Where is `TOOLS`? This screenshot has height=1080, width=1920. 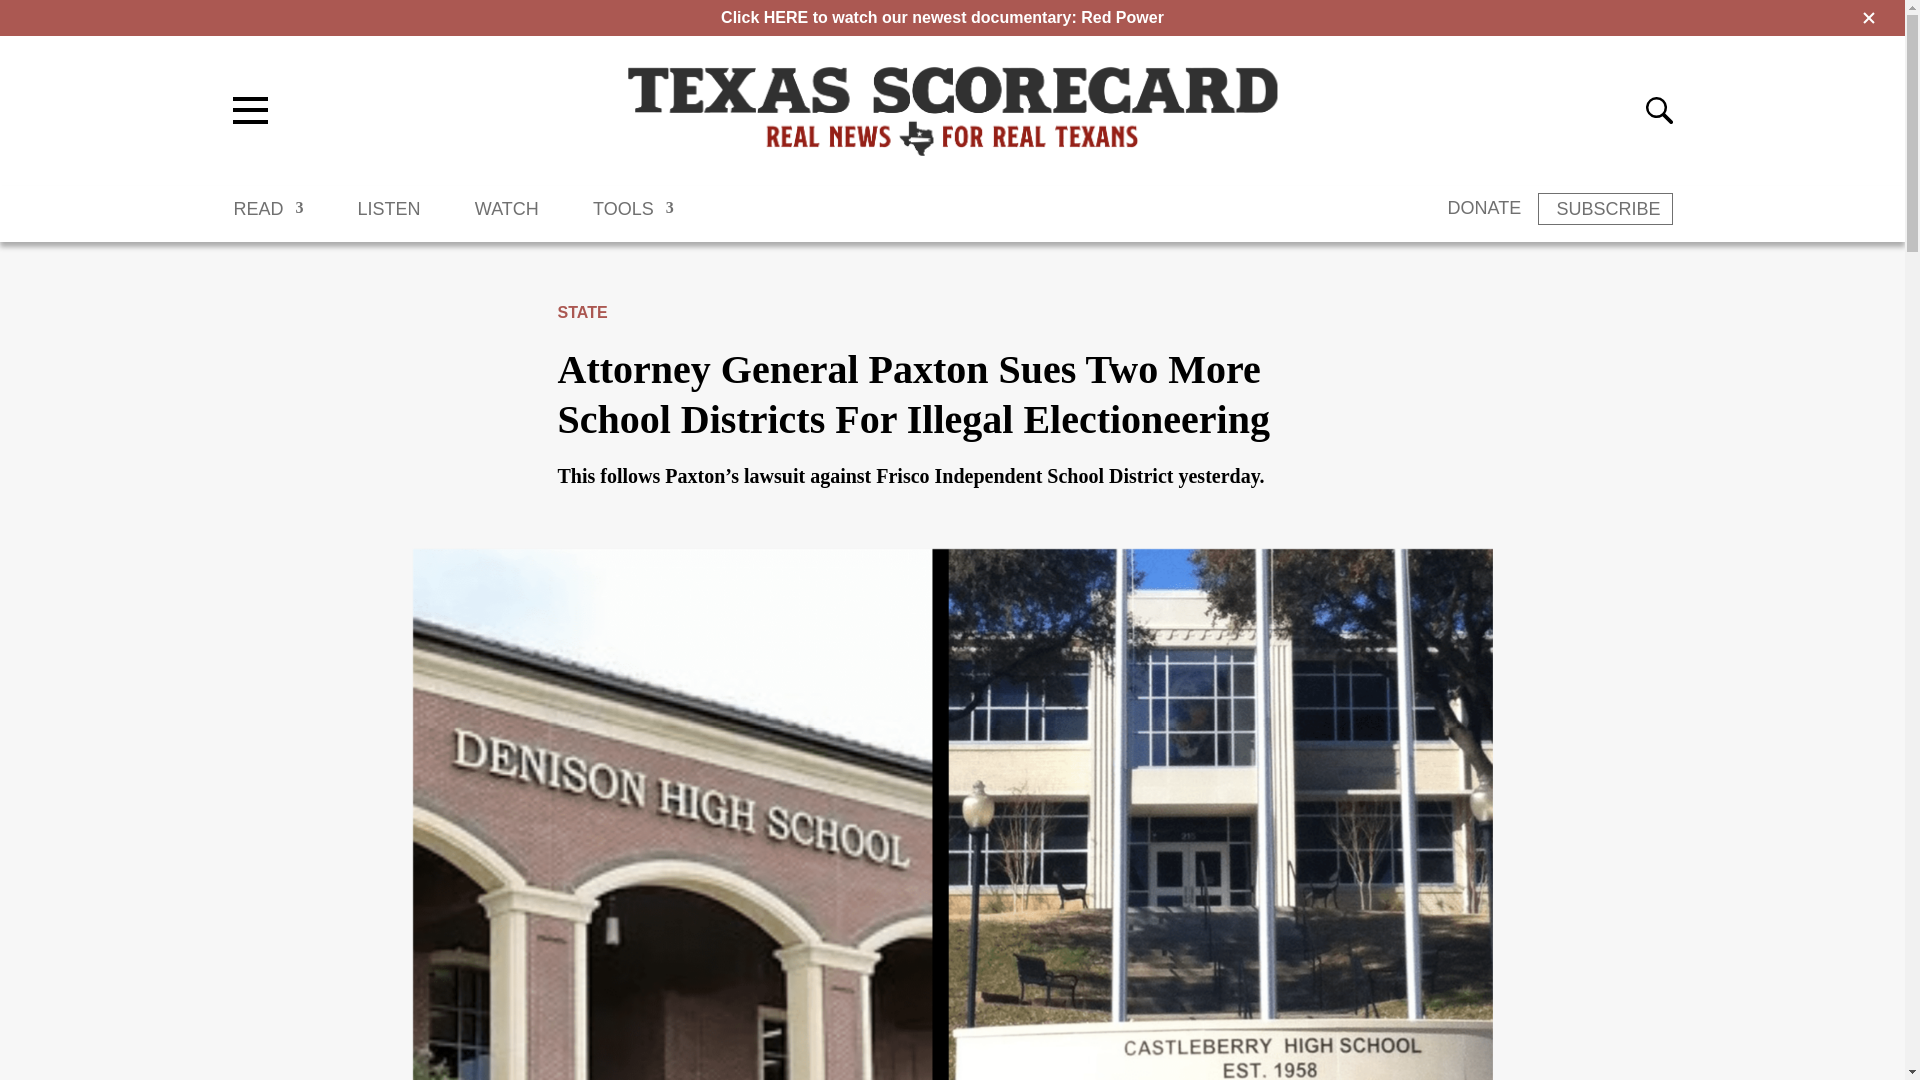 TOOLS is located at coordinates (633, 218).